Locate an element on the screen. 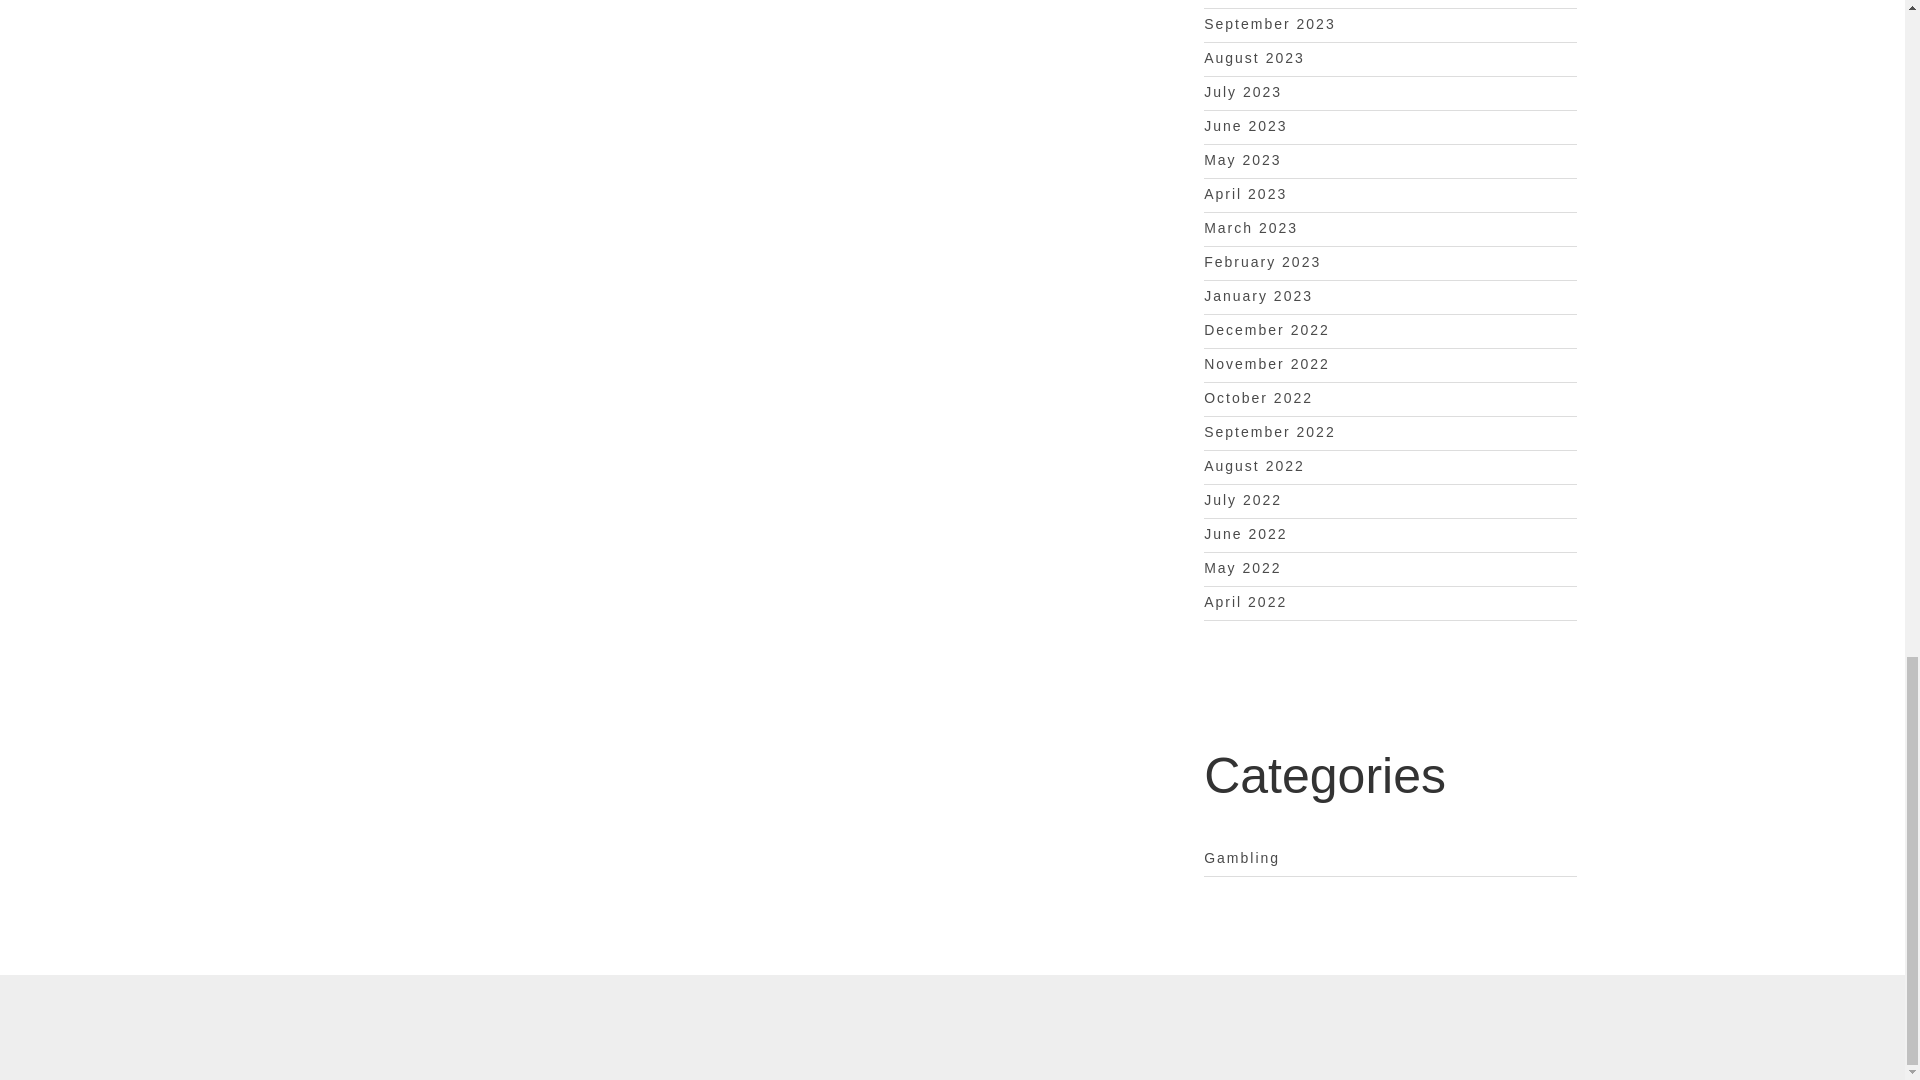 The image size is (1920, 1080). July 2023 is located at coordinates (1242, 92).